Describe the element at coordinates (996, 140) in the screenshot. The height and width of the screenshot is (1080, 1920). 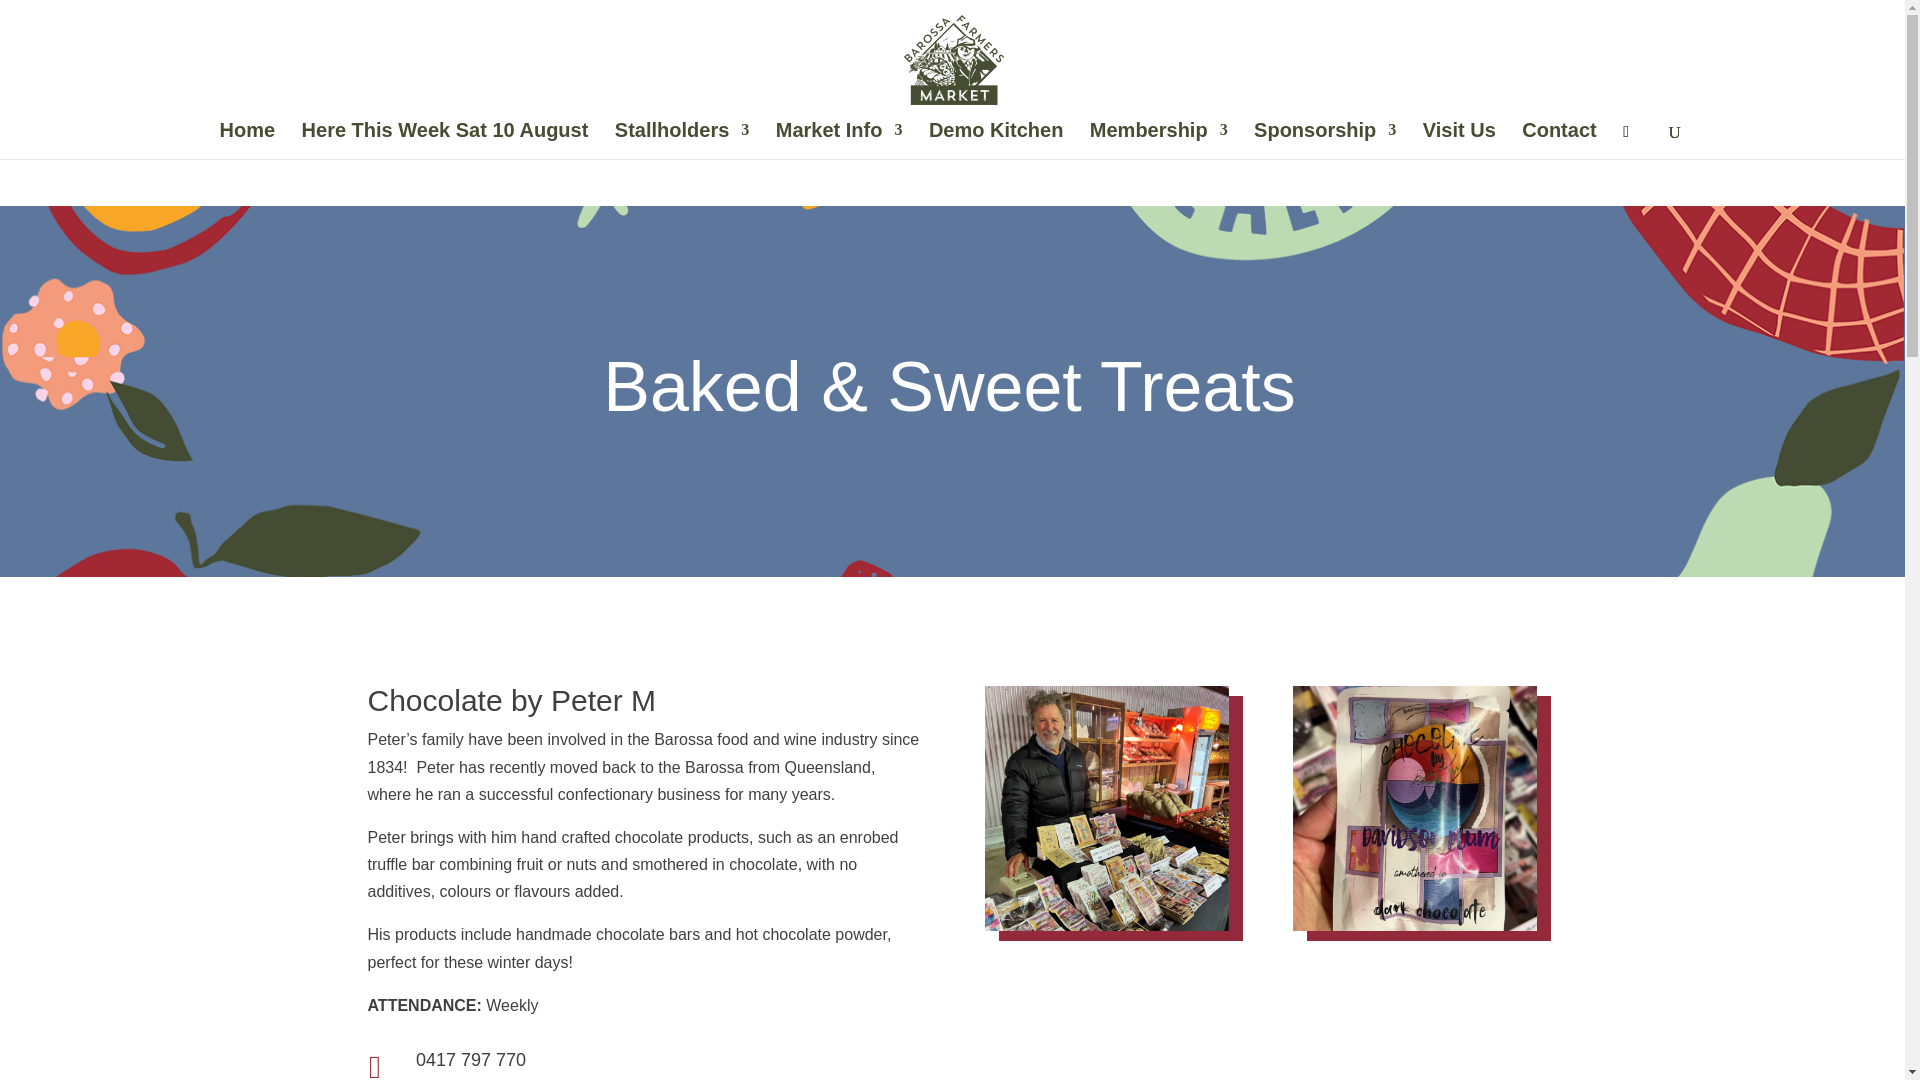
I see `Demo Kitchen` at that location.